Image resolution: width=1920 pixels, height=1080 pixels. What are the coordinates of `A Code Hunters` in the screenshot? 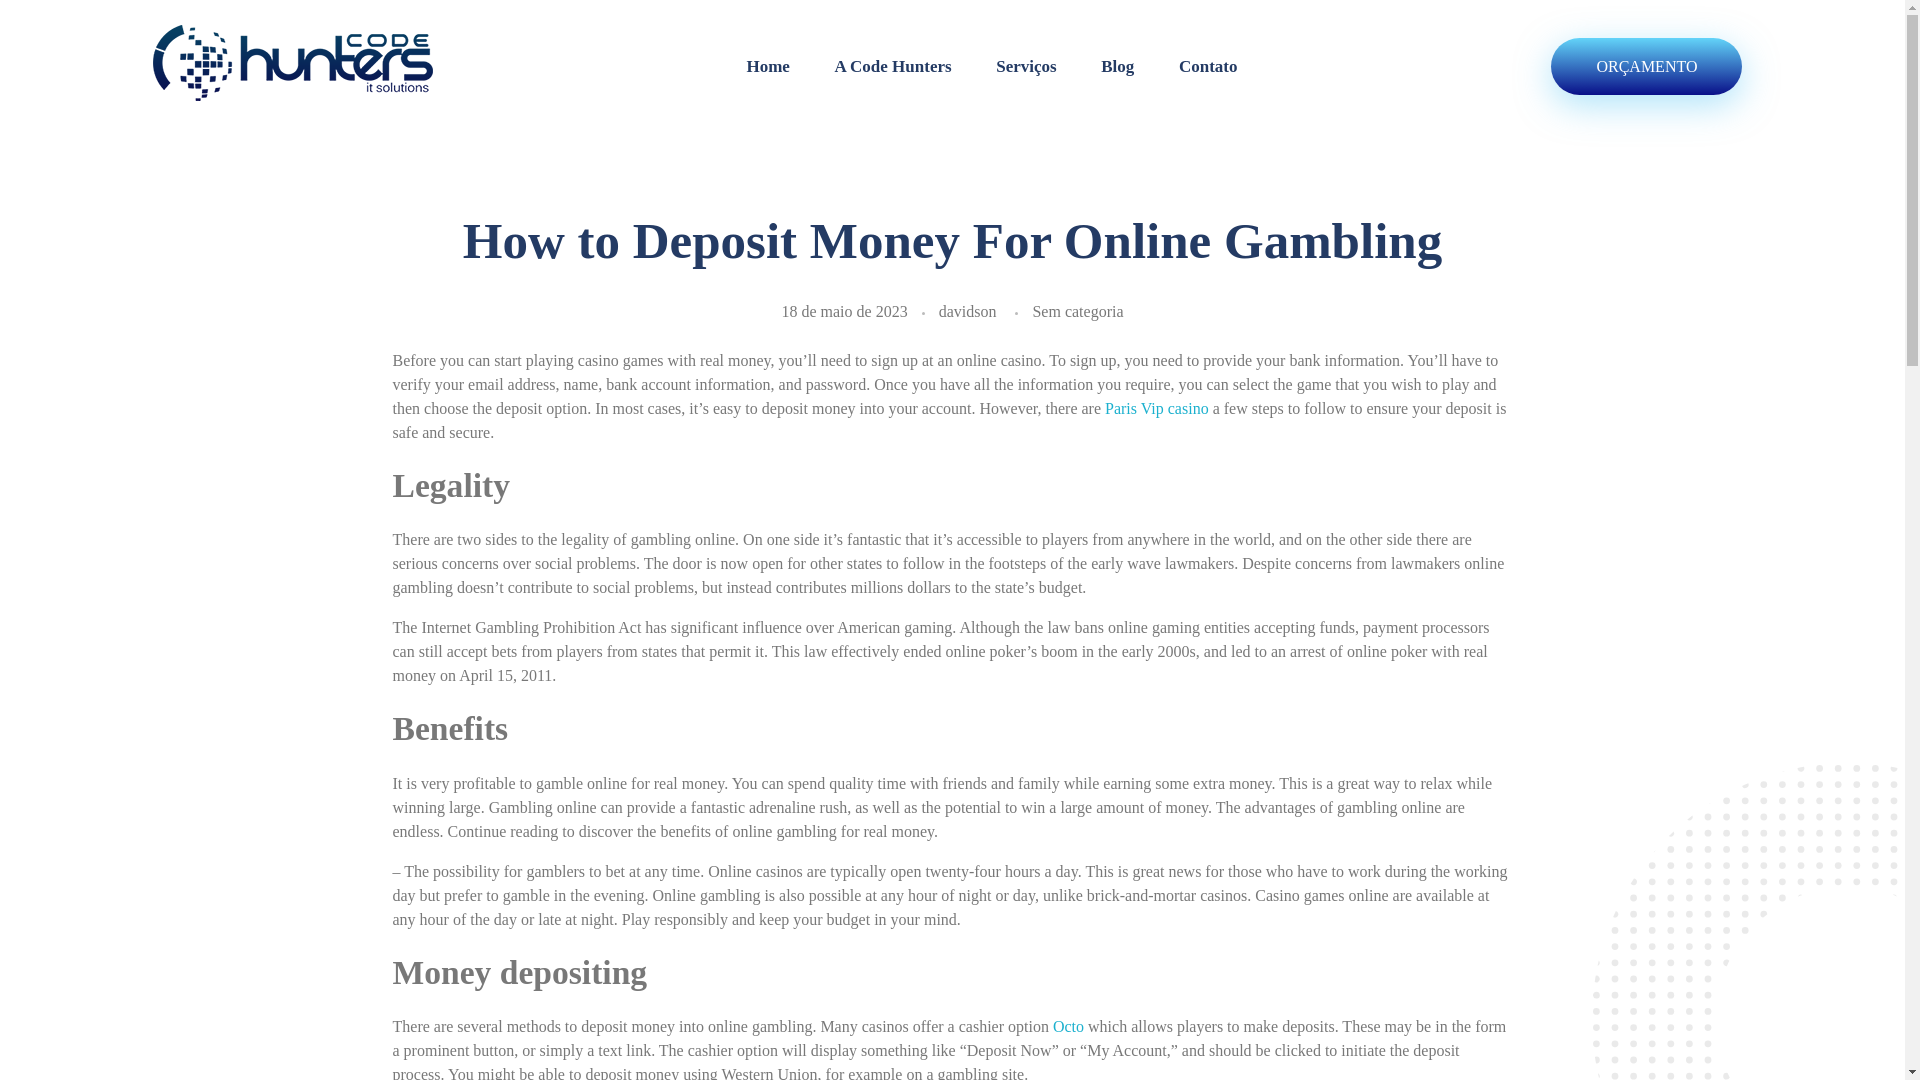 It's located at (892, 66).